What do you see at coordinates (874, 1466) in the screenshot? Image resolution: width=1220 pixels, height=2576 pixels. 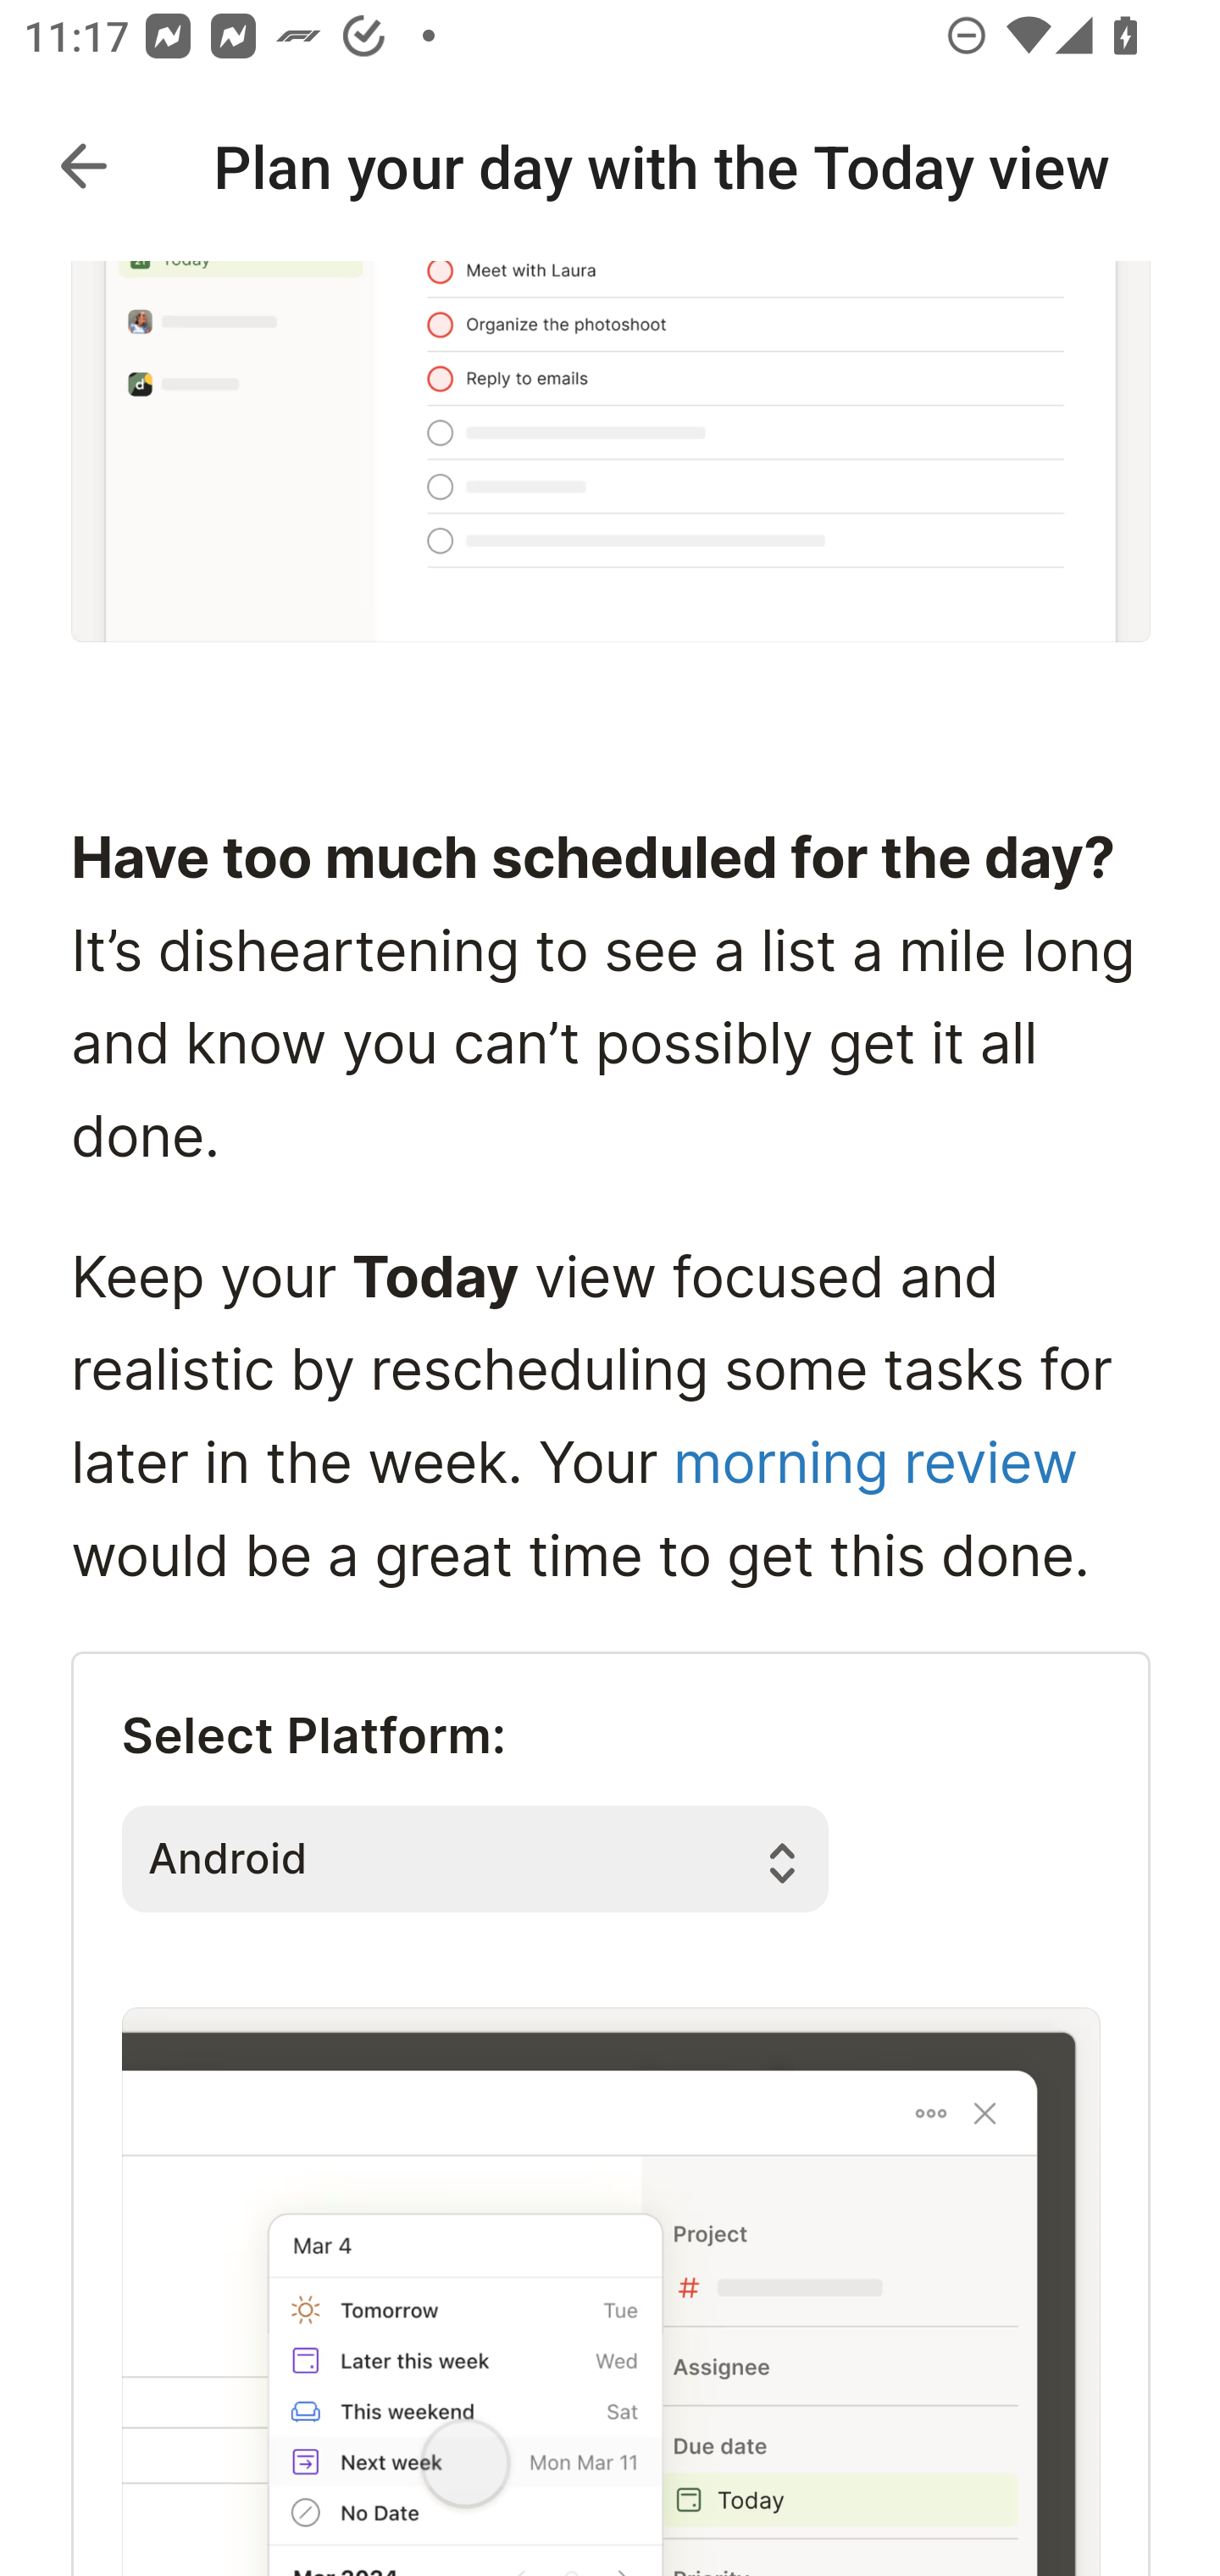 I see `morning review` at bounding box center [874, 1466].